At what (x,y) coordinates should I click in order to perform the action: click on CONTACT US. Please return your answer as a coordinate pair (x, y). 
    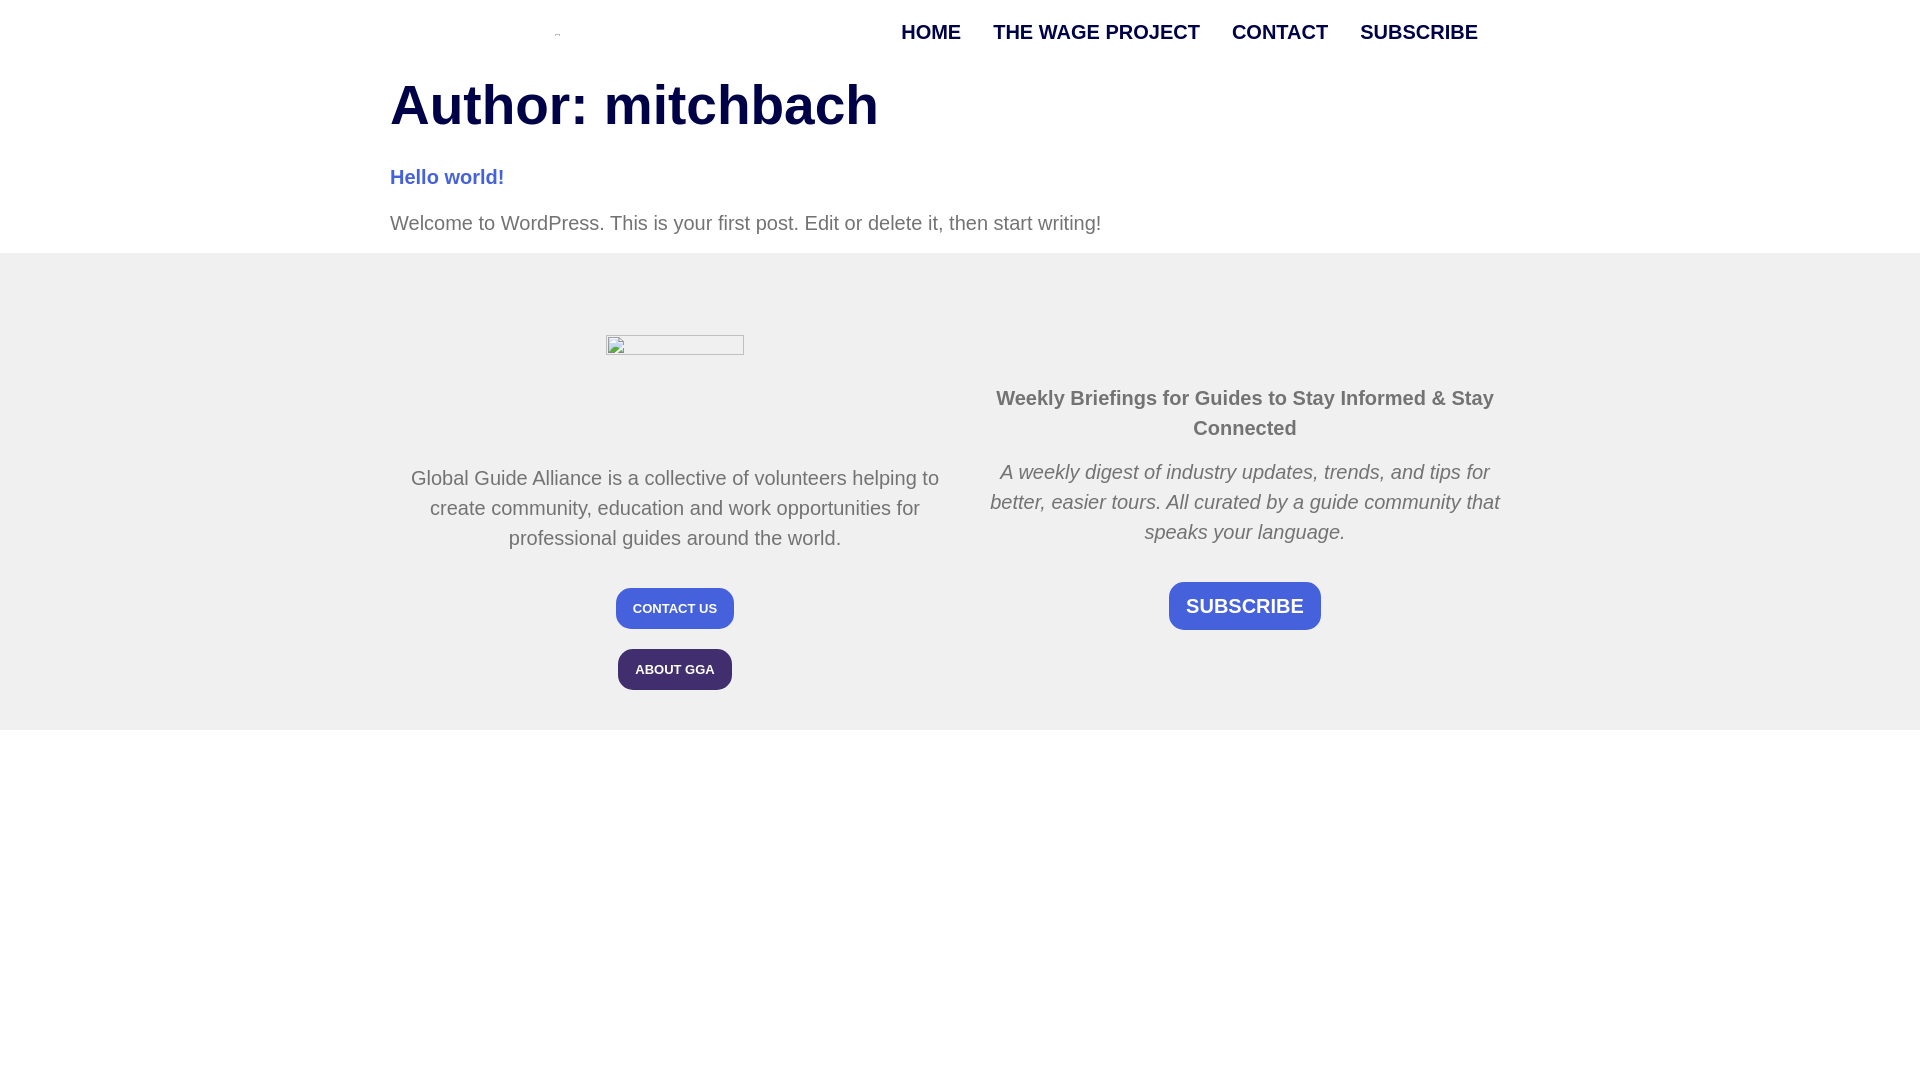
    Looking at the image, I should click on (674, 608).